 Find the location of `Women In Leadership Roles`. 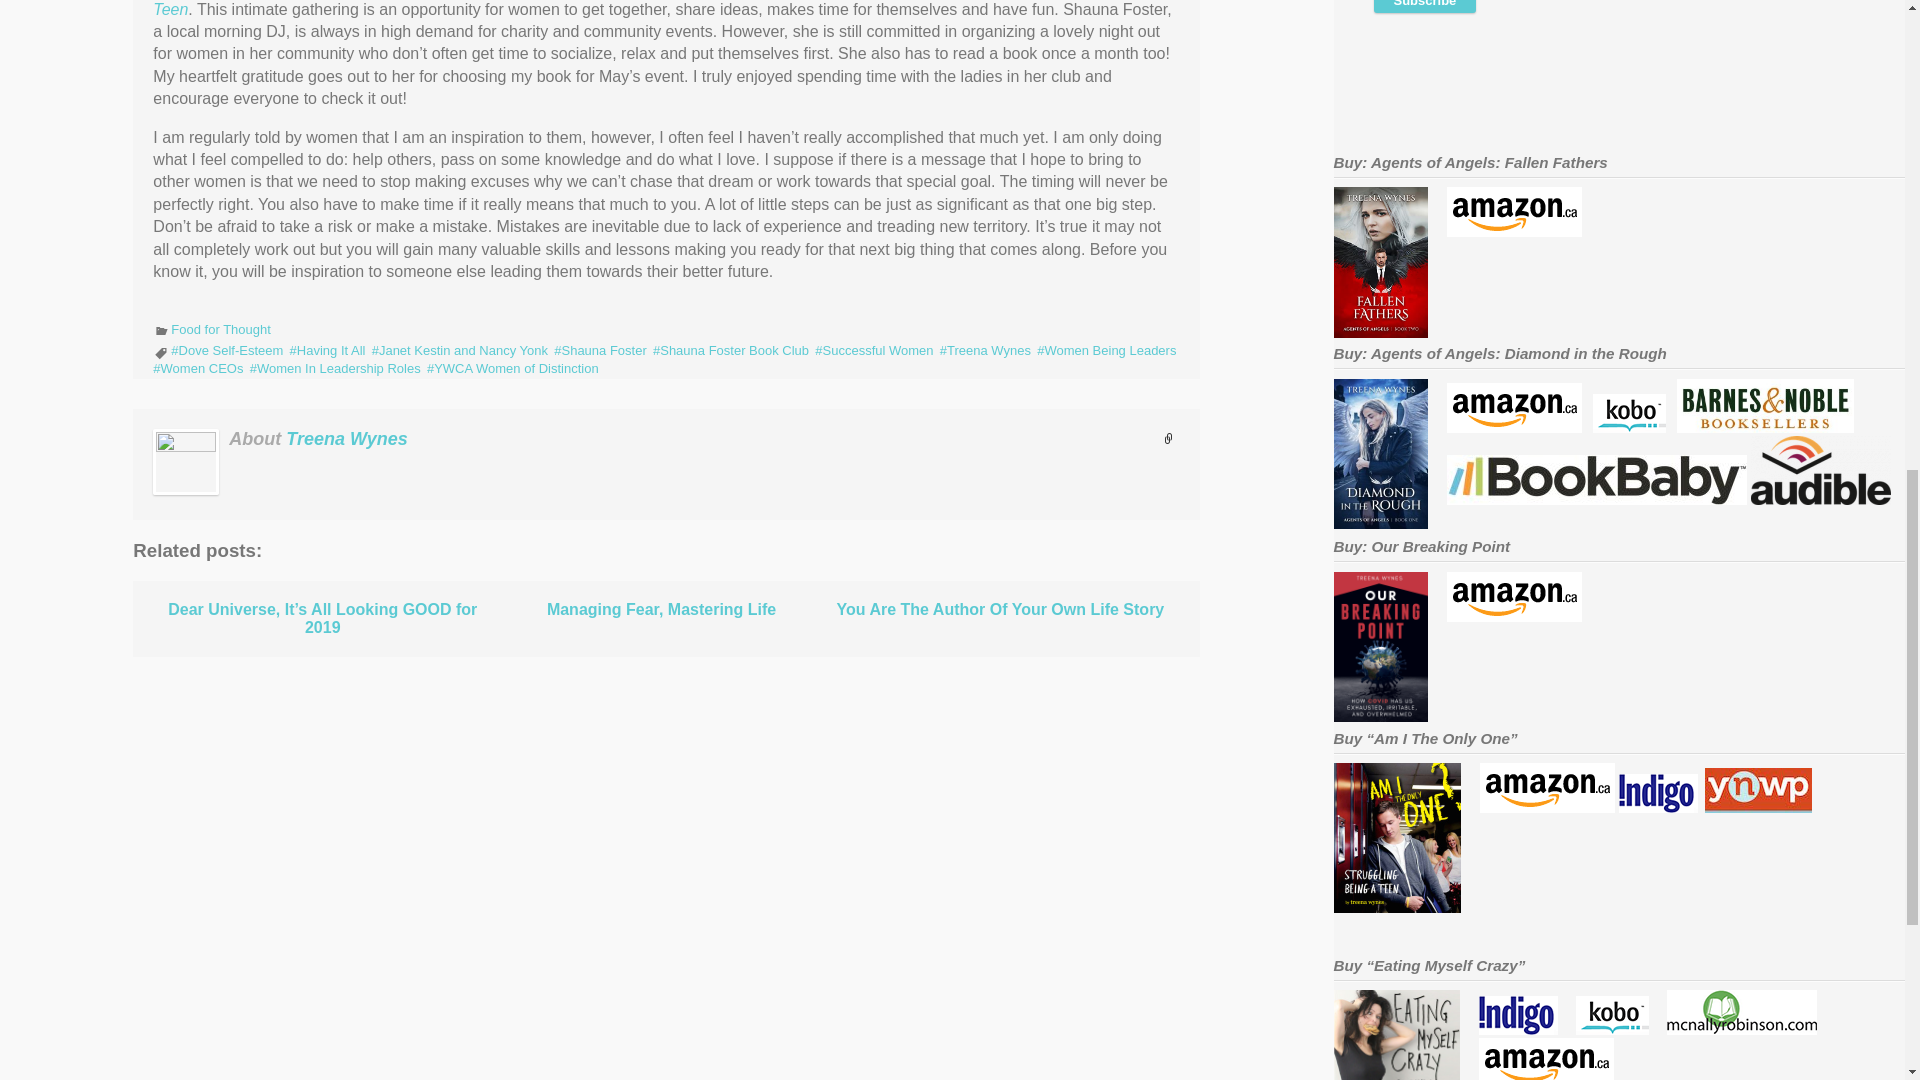

Women In Leadership Roles is located at coordinates (334, 368).